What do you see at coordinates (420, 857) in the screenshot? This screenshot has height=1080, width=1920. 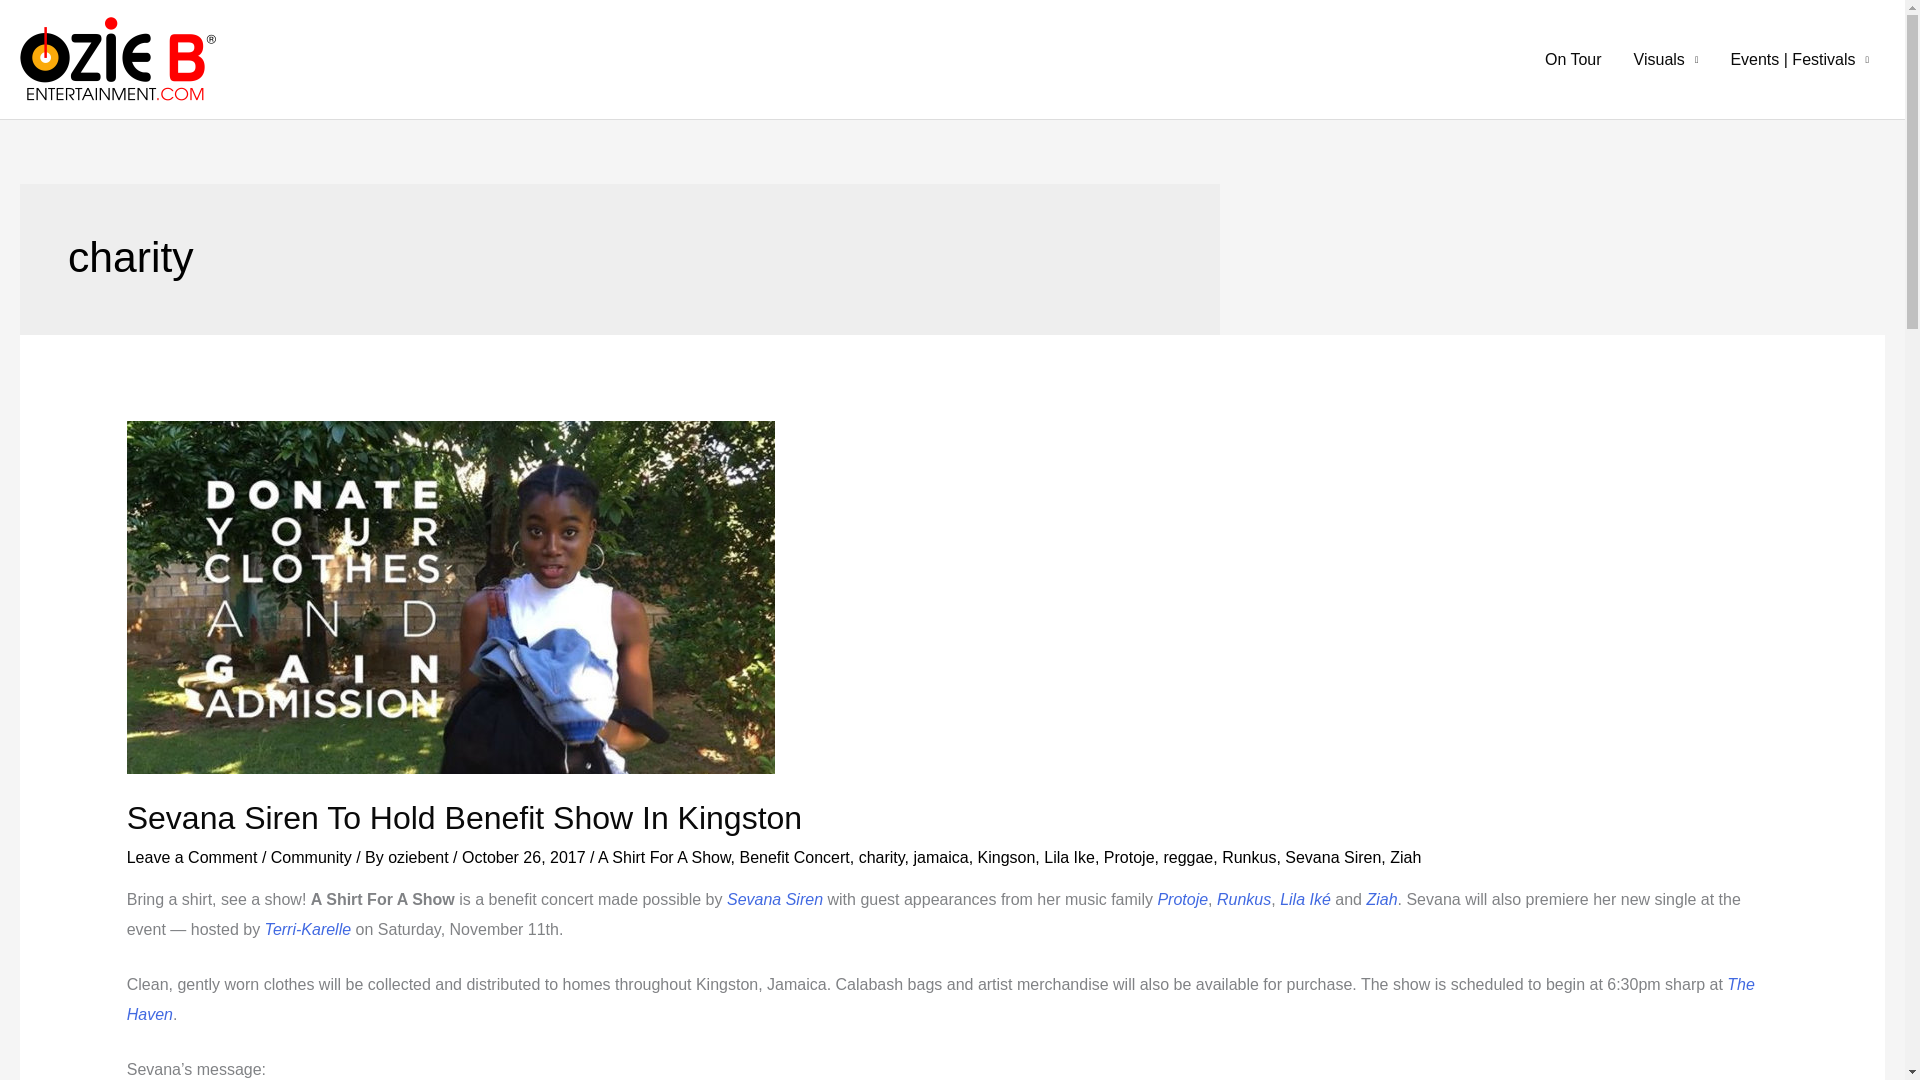 I see `View all posts by oziebent` at bounding box center [420, 857].